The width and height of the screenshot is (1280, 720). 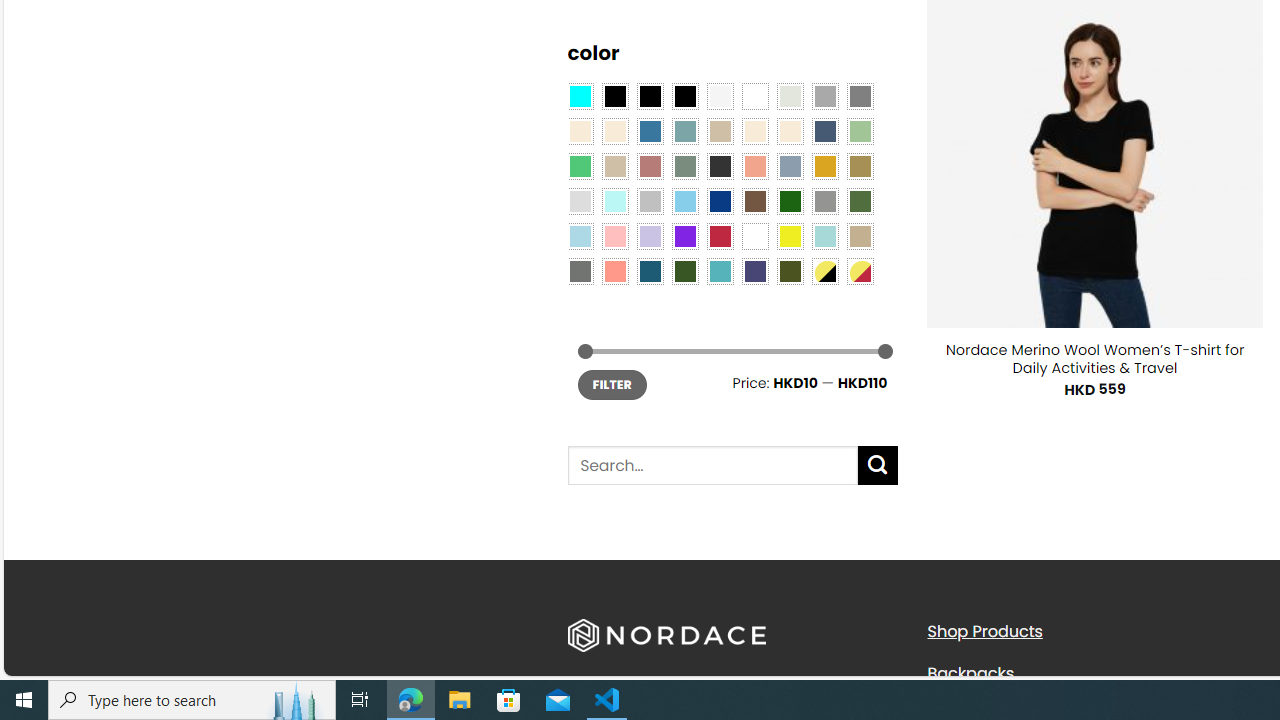 What do you see at coordinates (789, 270) in the screenshot?
I see `Army Green` at bounding box center [789, 270].